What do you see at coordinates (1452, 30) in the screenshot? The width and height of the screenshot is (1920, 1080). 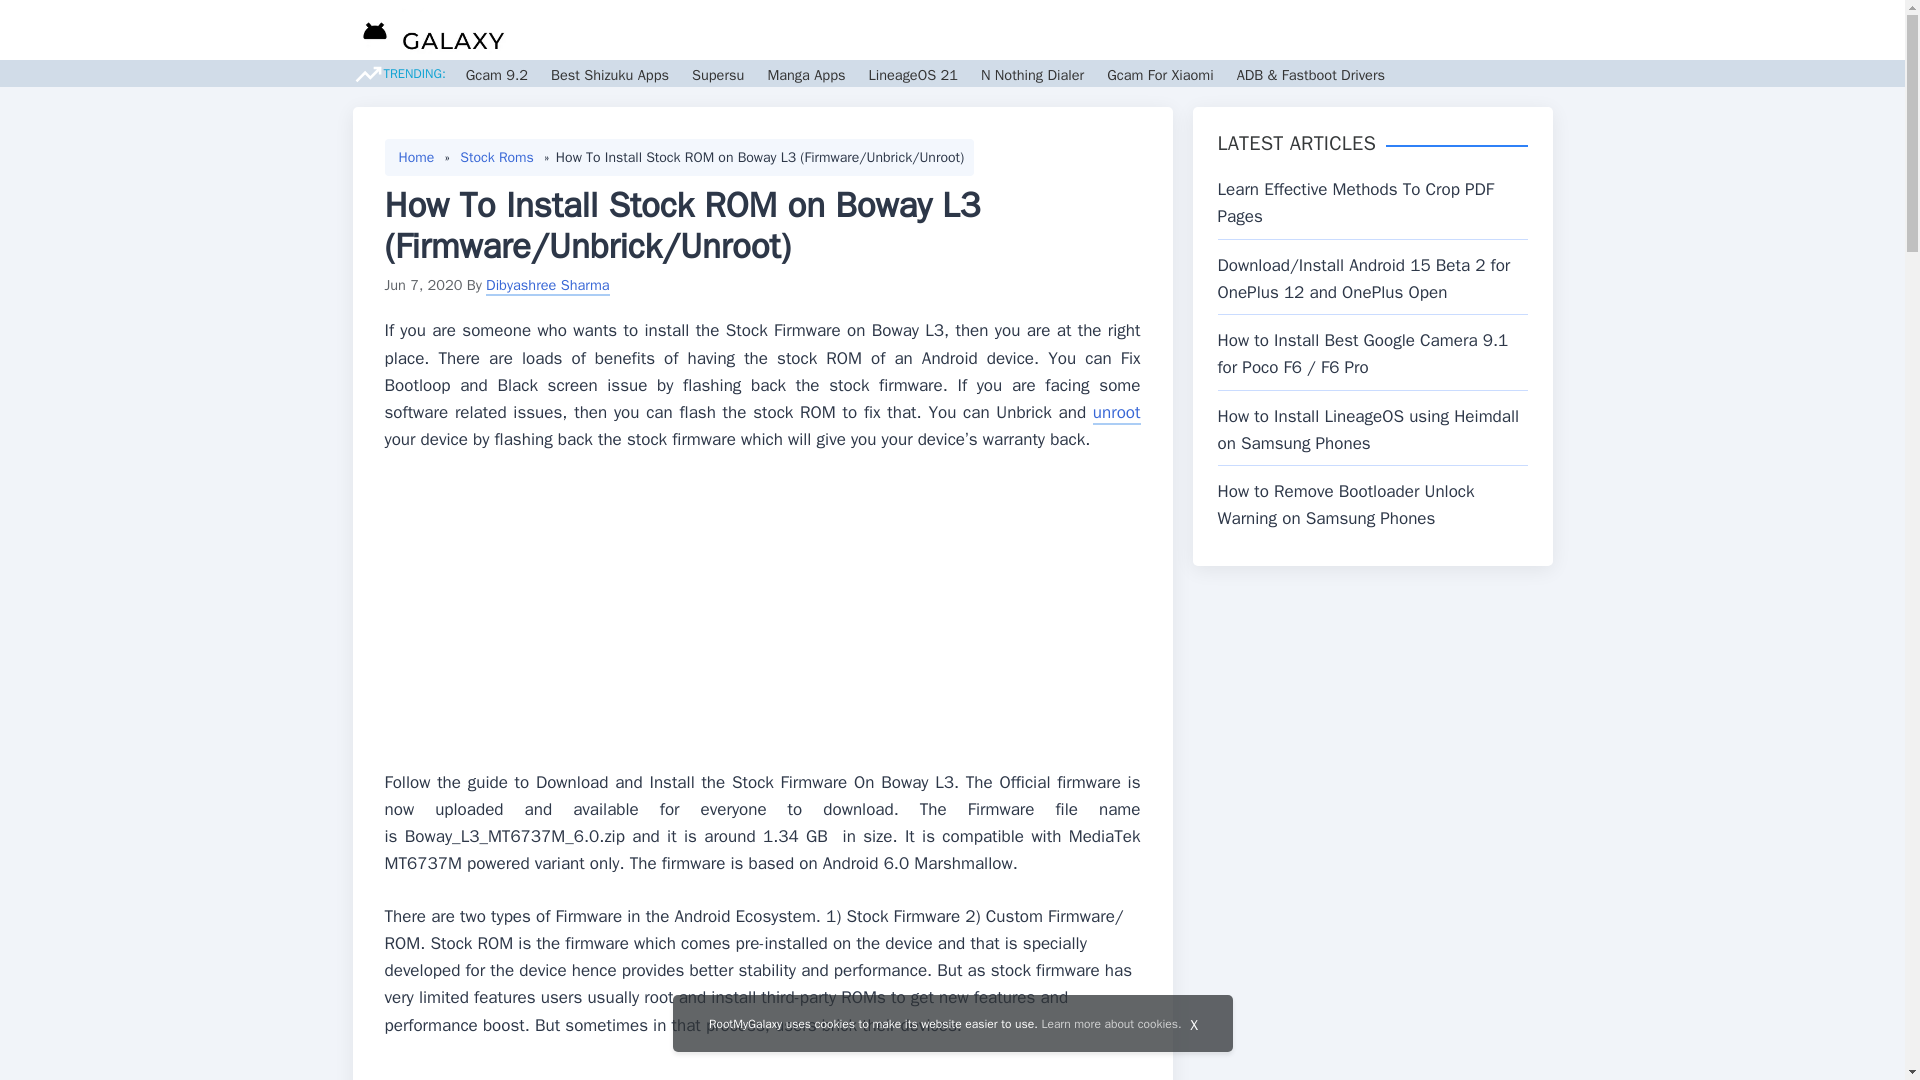 I see `About Us` at bounding box center [1452, 30].